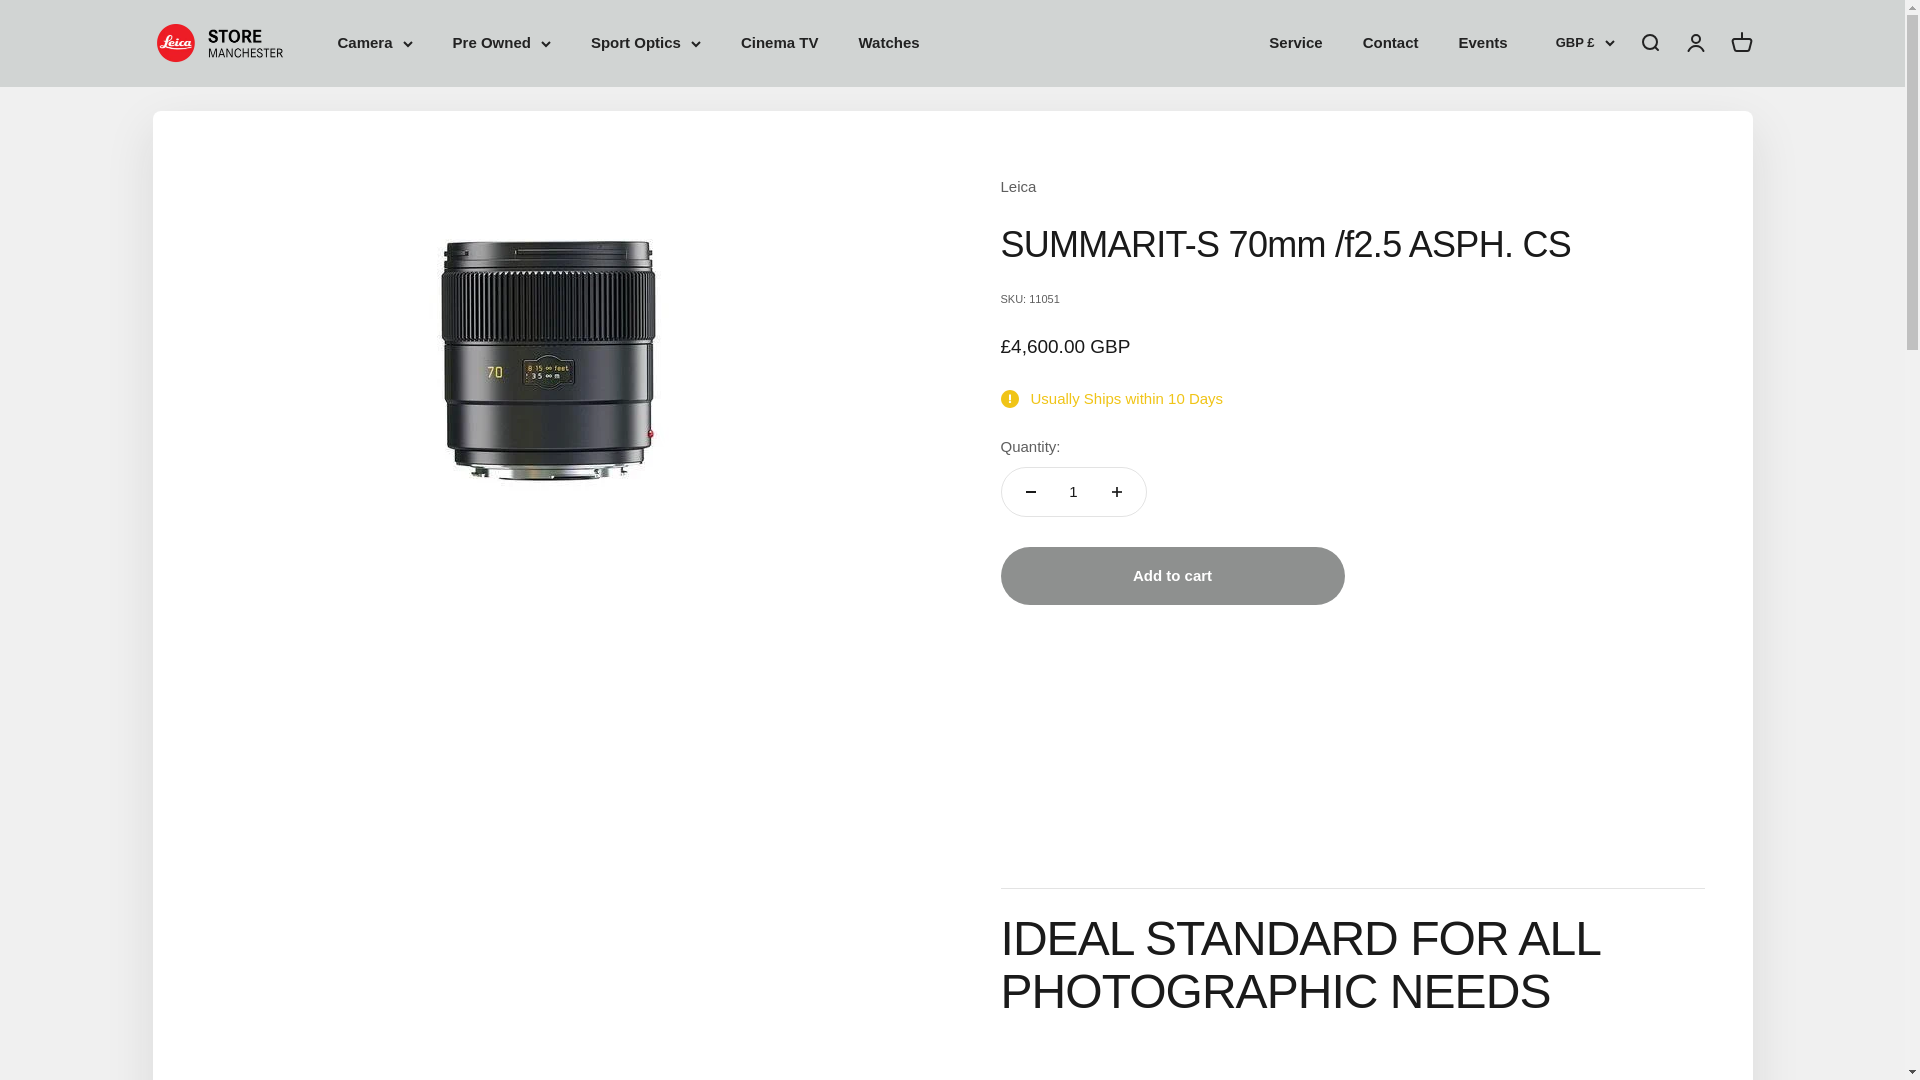  Describe the element at coordinates (646, 43) in the screenshot. I see `Sport Optics` at that location.